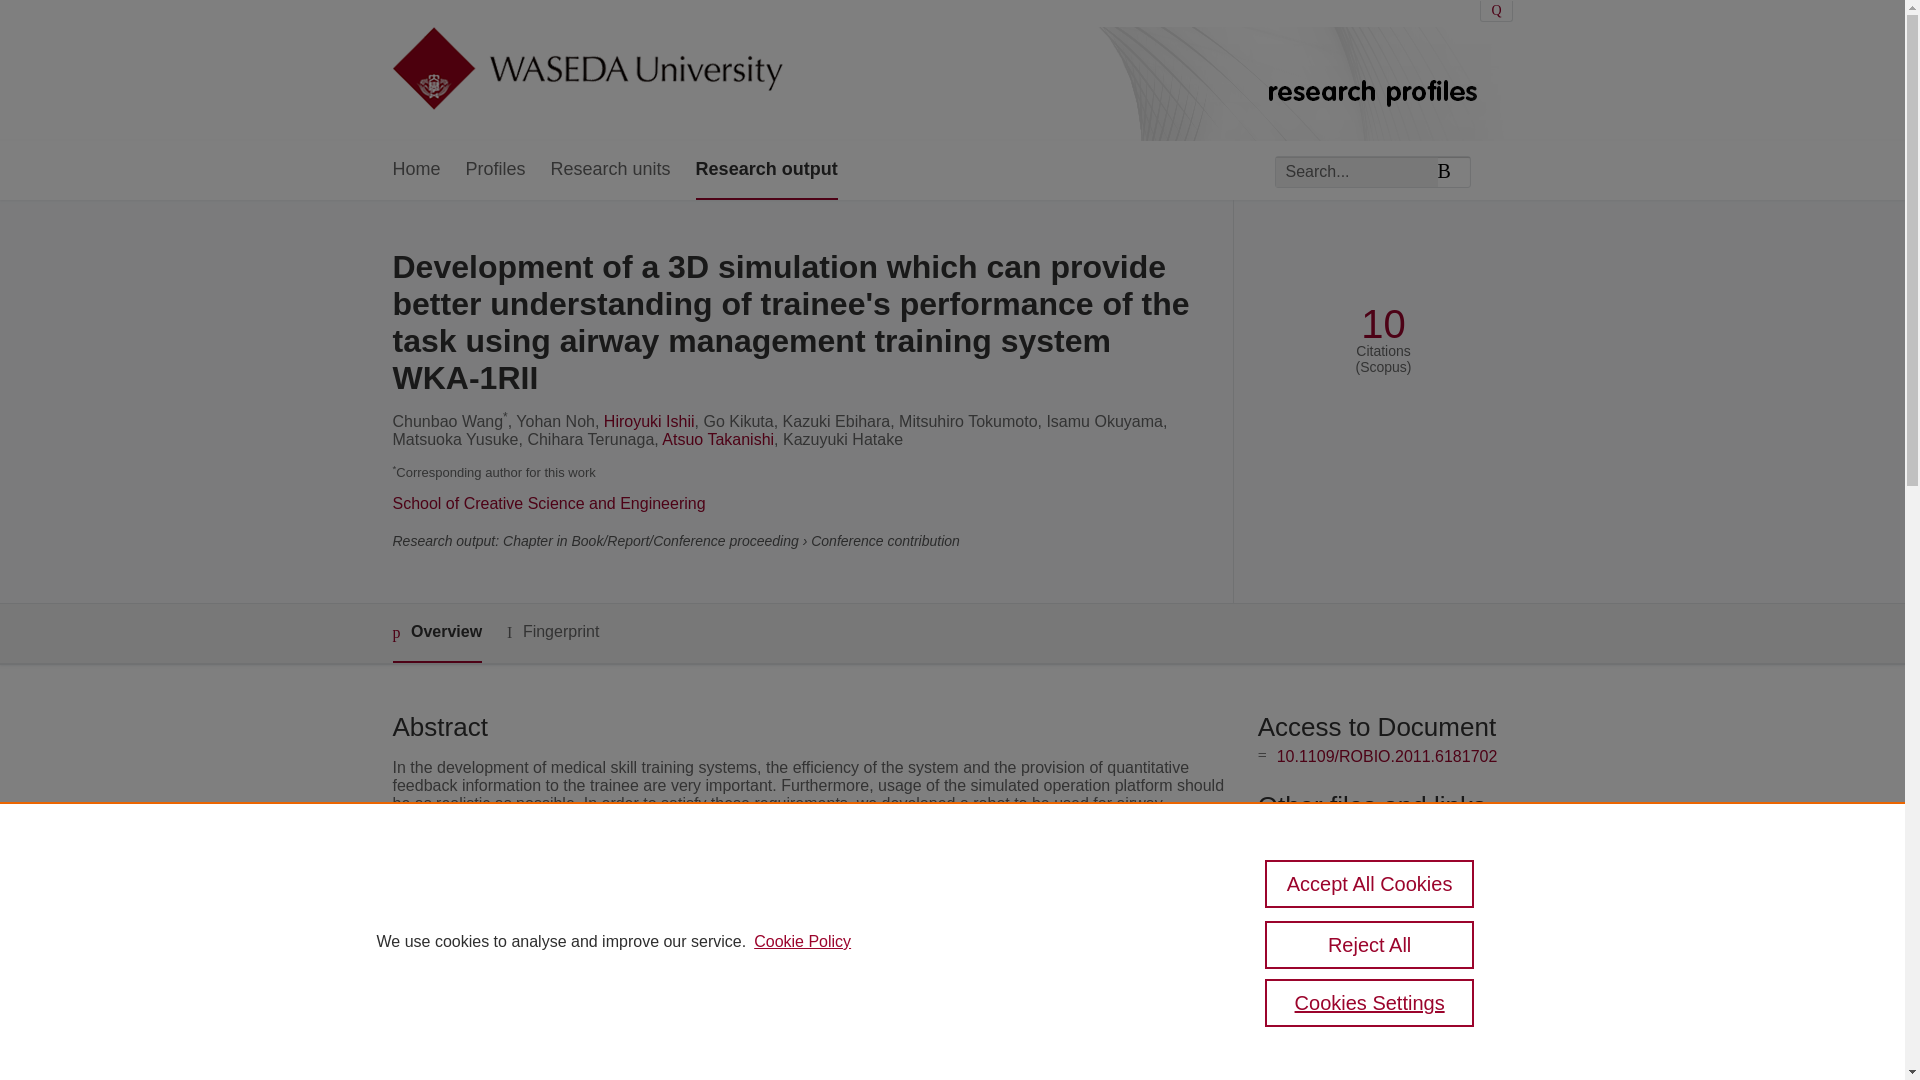 This screenshot has height=1080, width=1920. What do you see at coordinates (548, 502) in the screenshot?
I see `School of Creative Science and Engineering` at bounding box center [548, 502].